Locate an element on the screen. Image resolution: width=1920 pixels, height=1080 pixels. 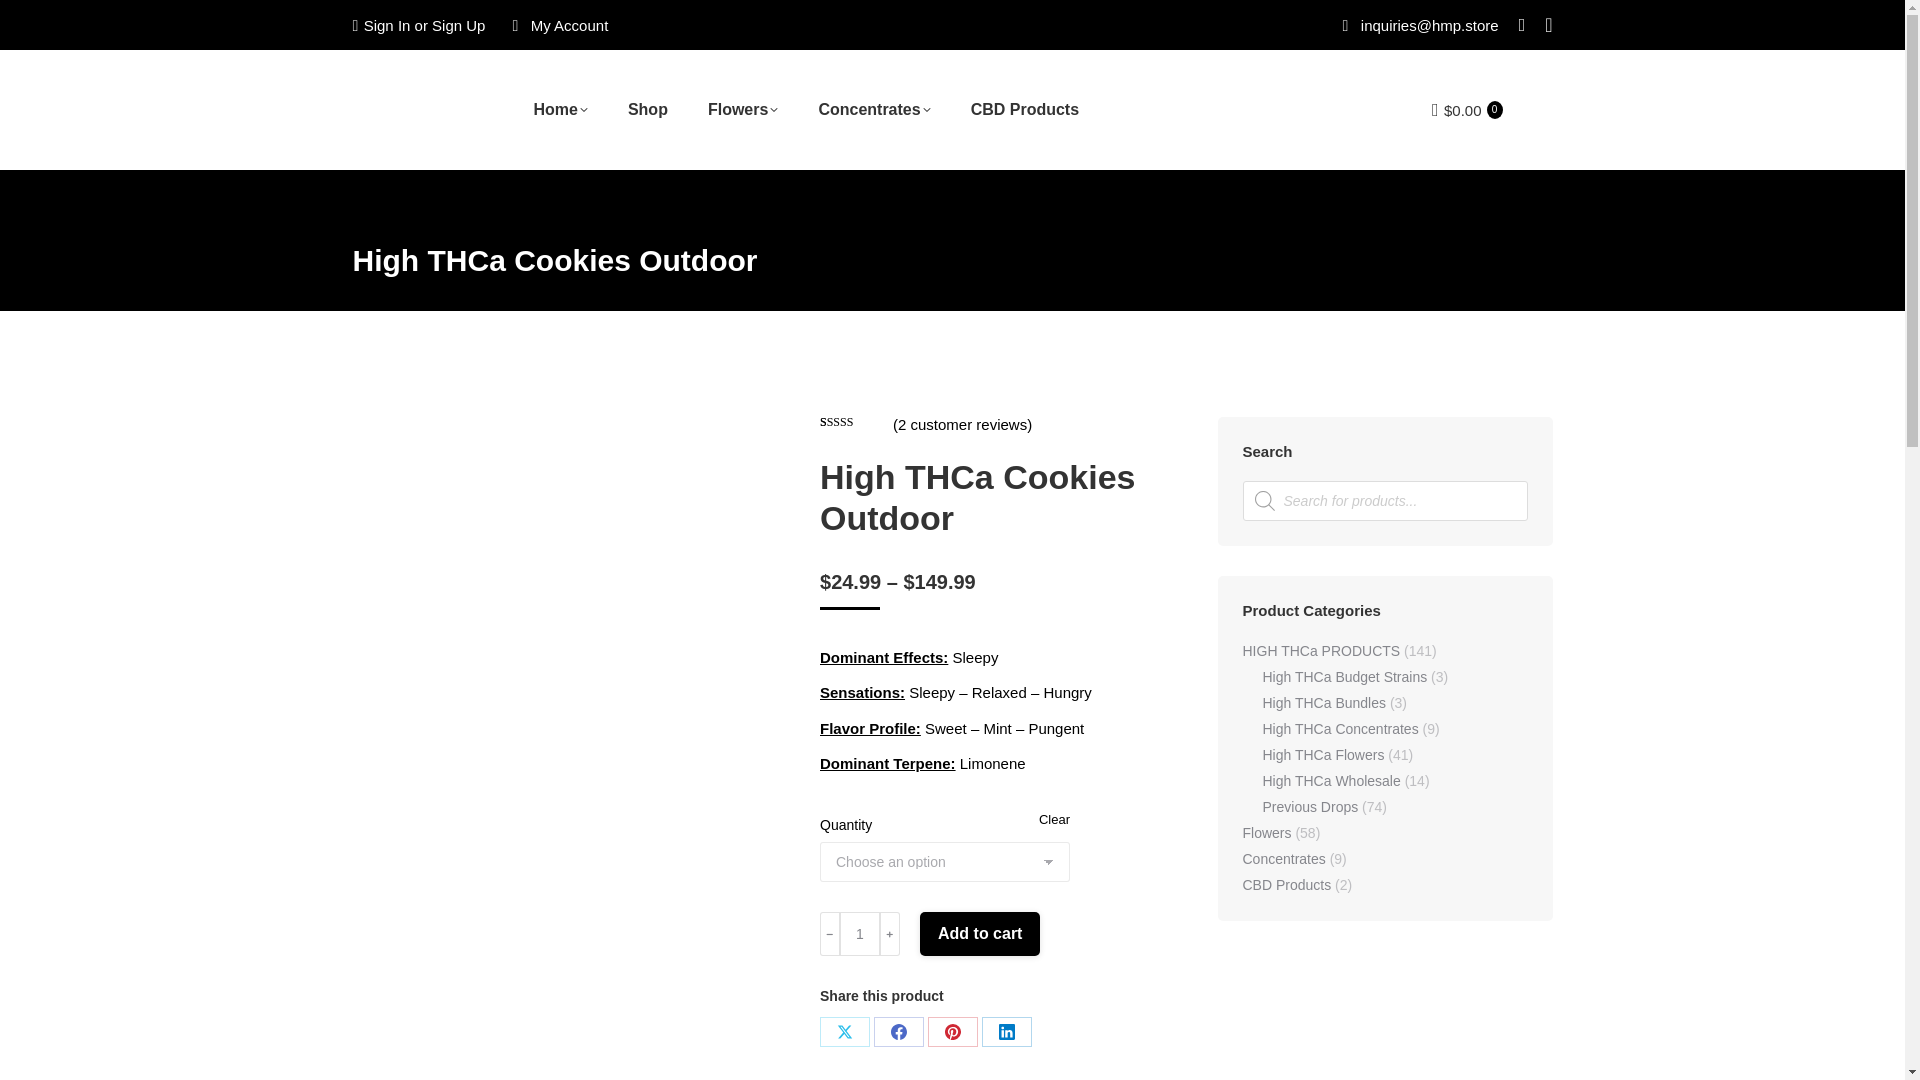
CBD Products is located at coordinates (1025, 110).